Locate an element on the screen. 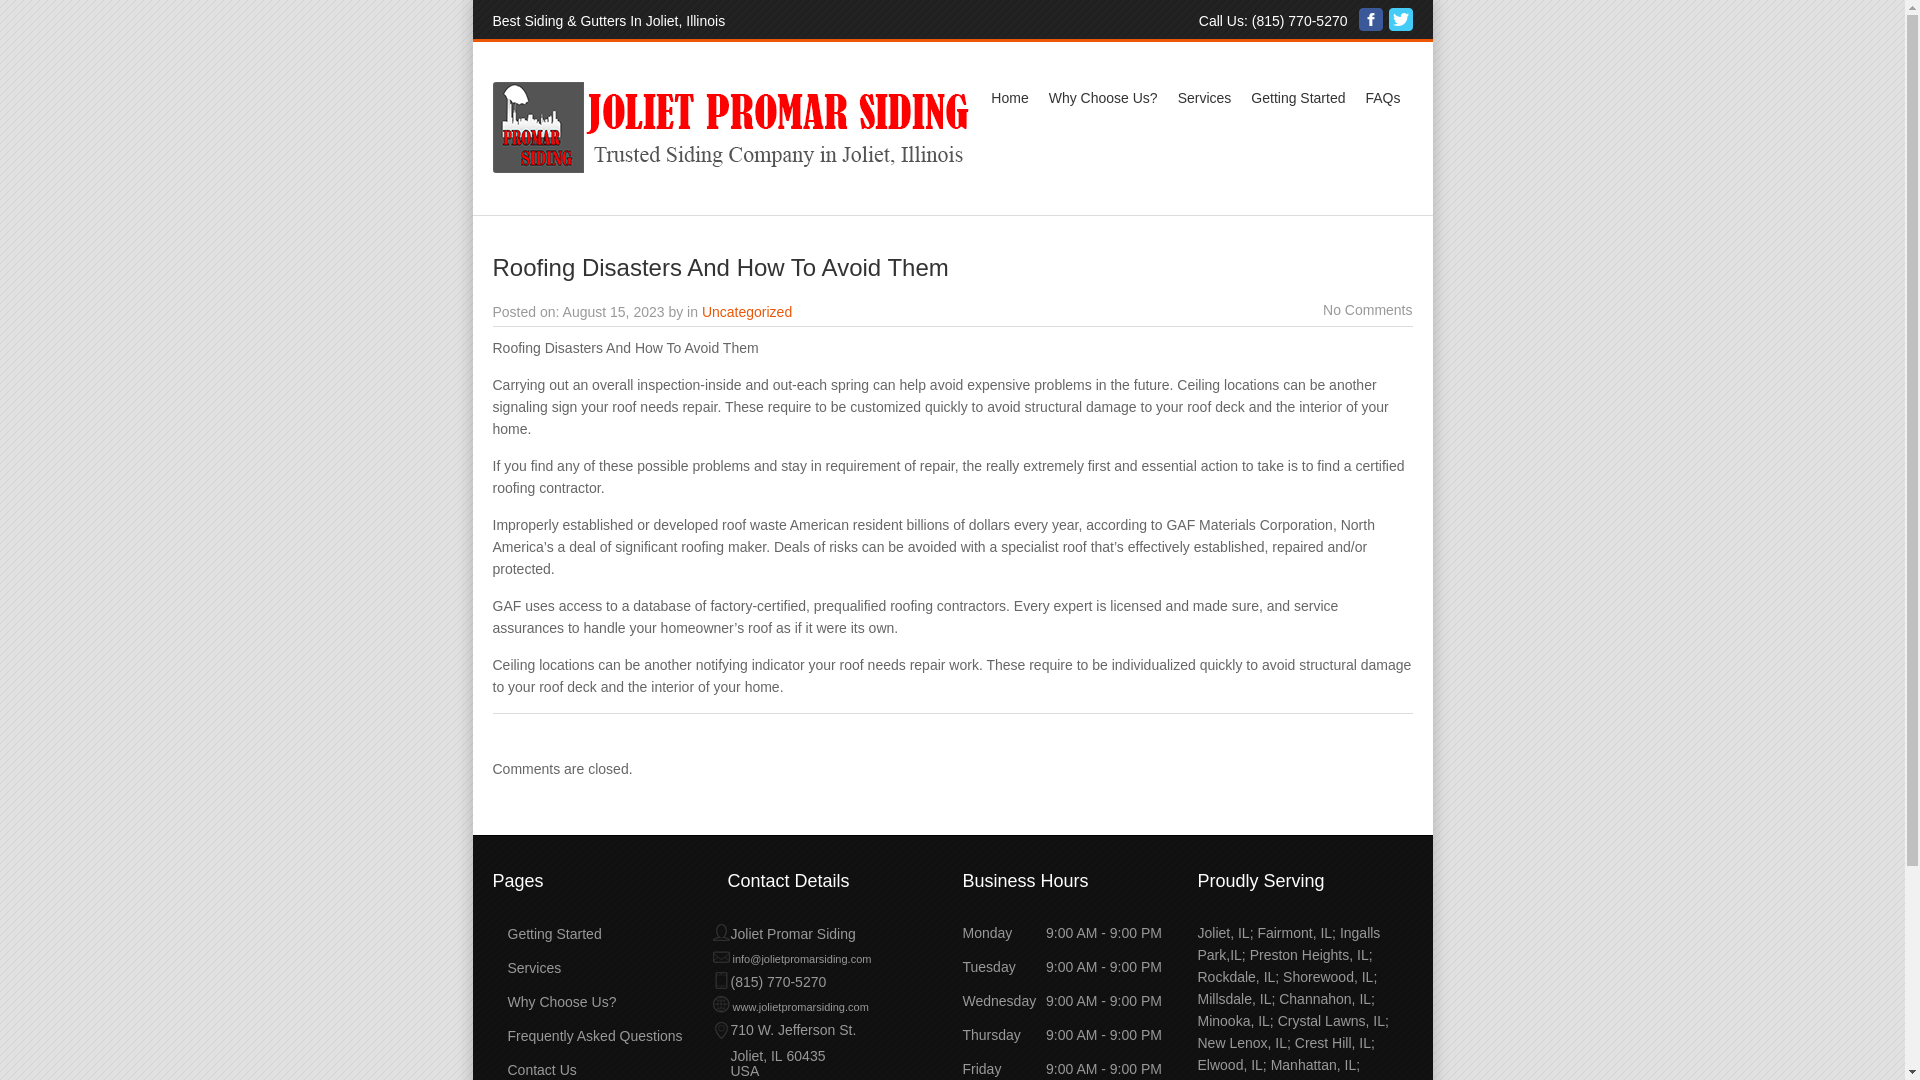 Image resolution: width=1920 pixels, height=1080 pixels. Getting Started is located at coordinates (1298, 98).